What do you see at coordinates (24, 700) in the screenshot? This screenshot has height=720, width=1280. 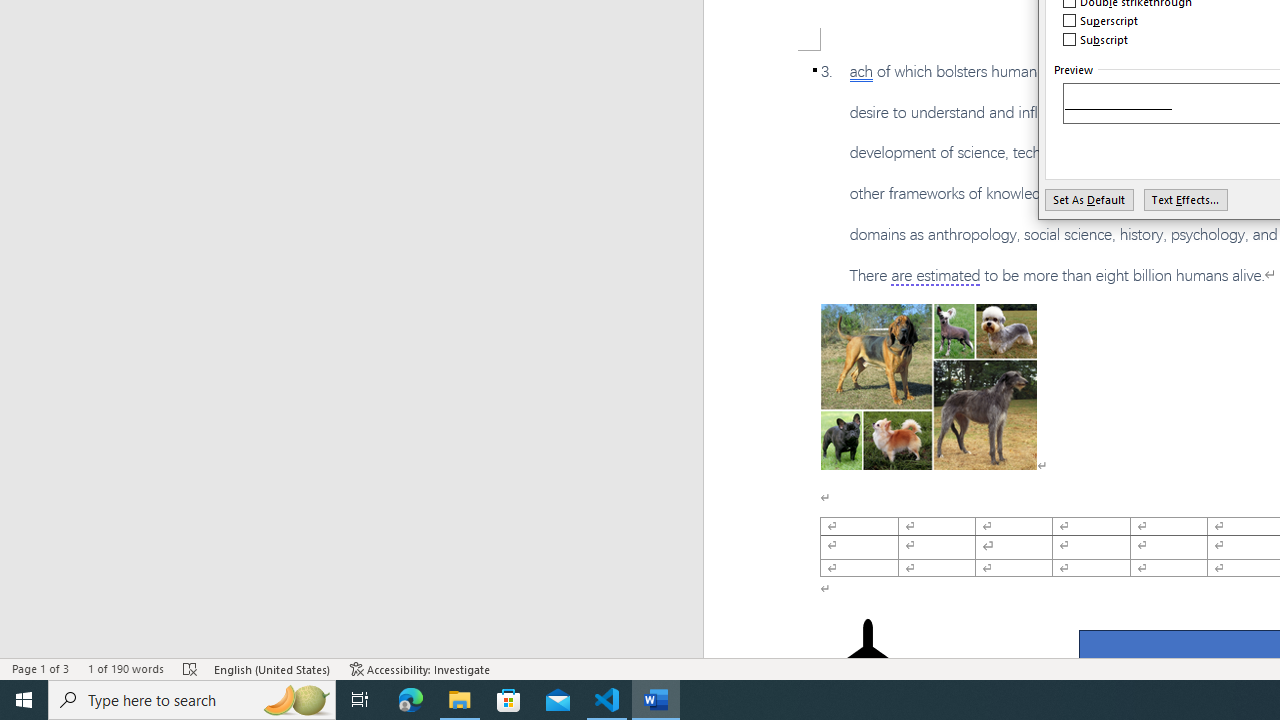 I see `Start` at bounding box center [24, 700].